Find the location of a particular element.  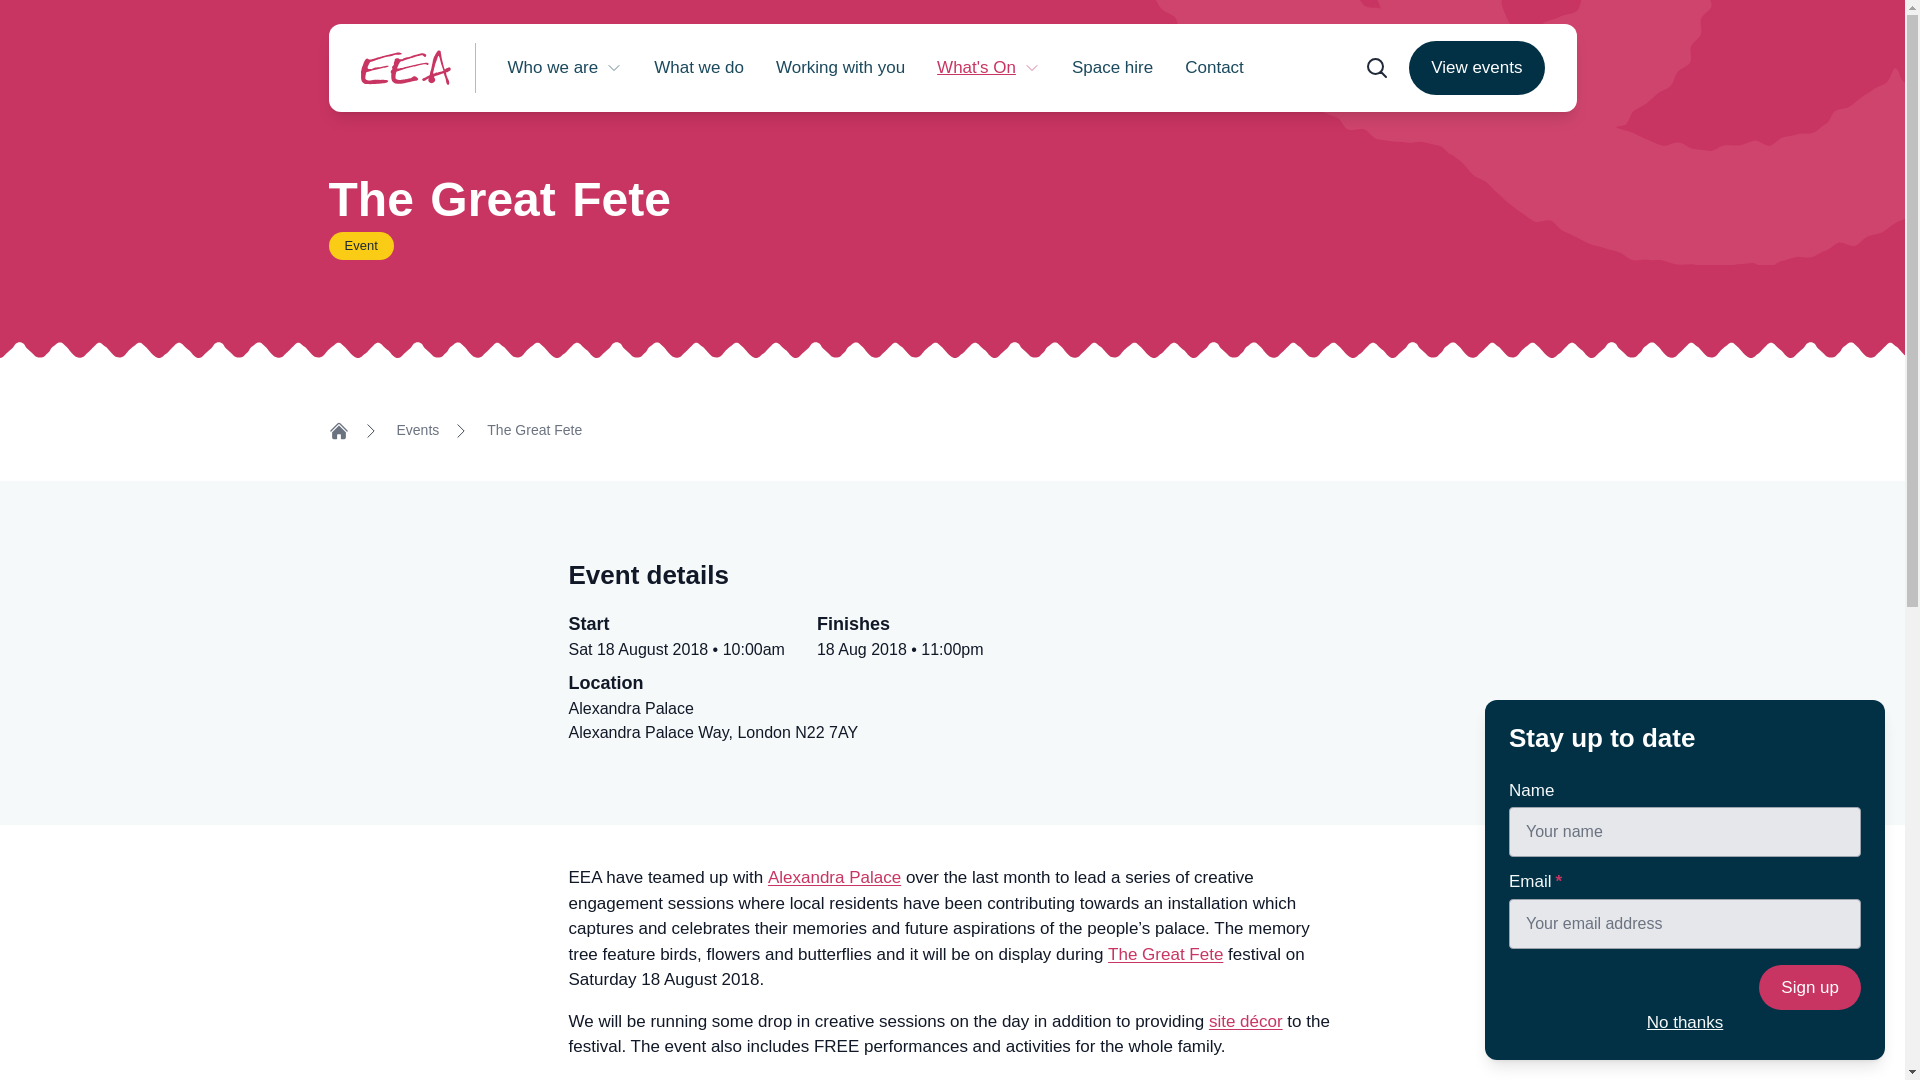

The Great Fete is located at coordinates (834, 878).